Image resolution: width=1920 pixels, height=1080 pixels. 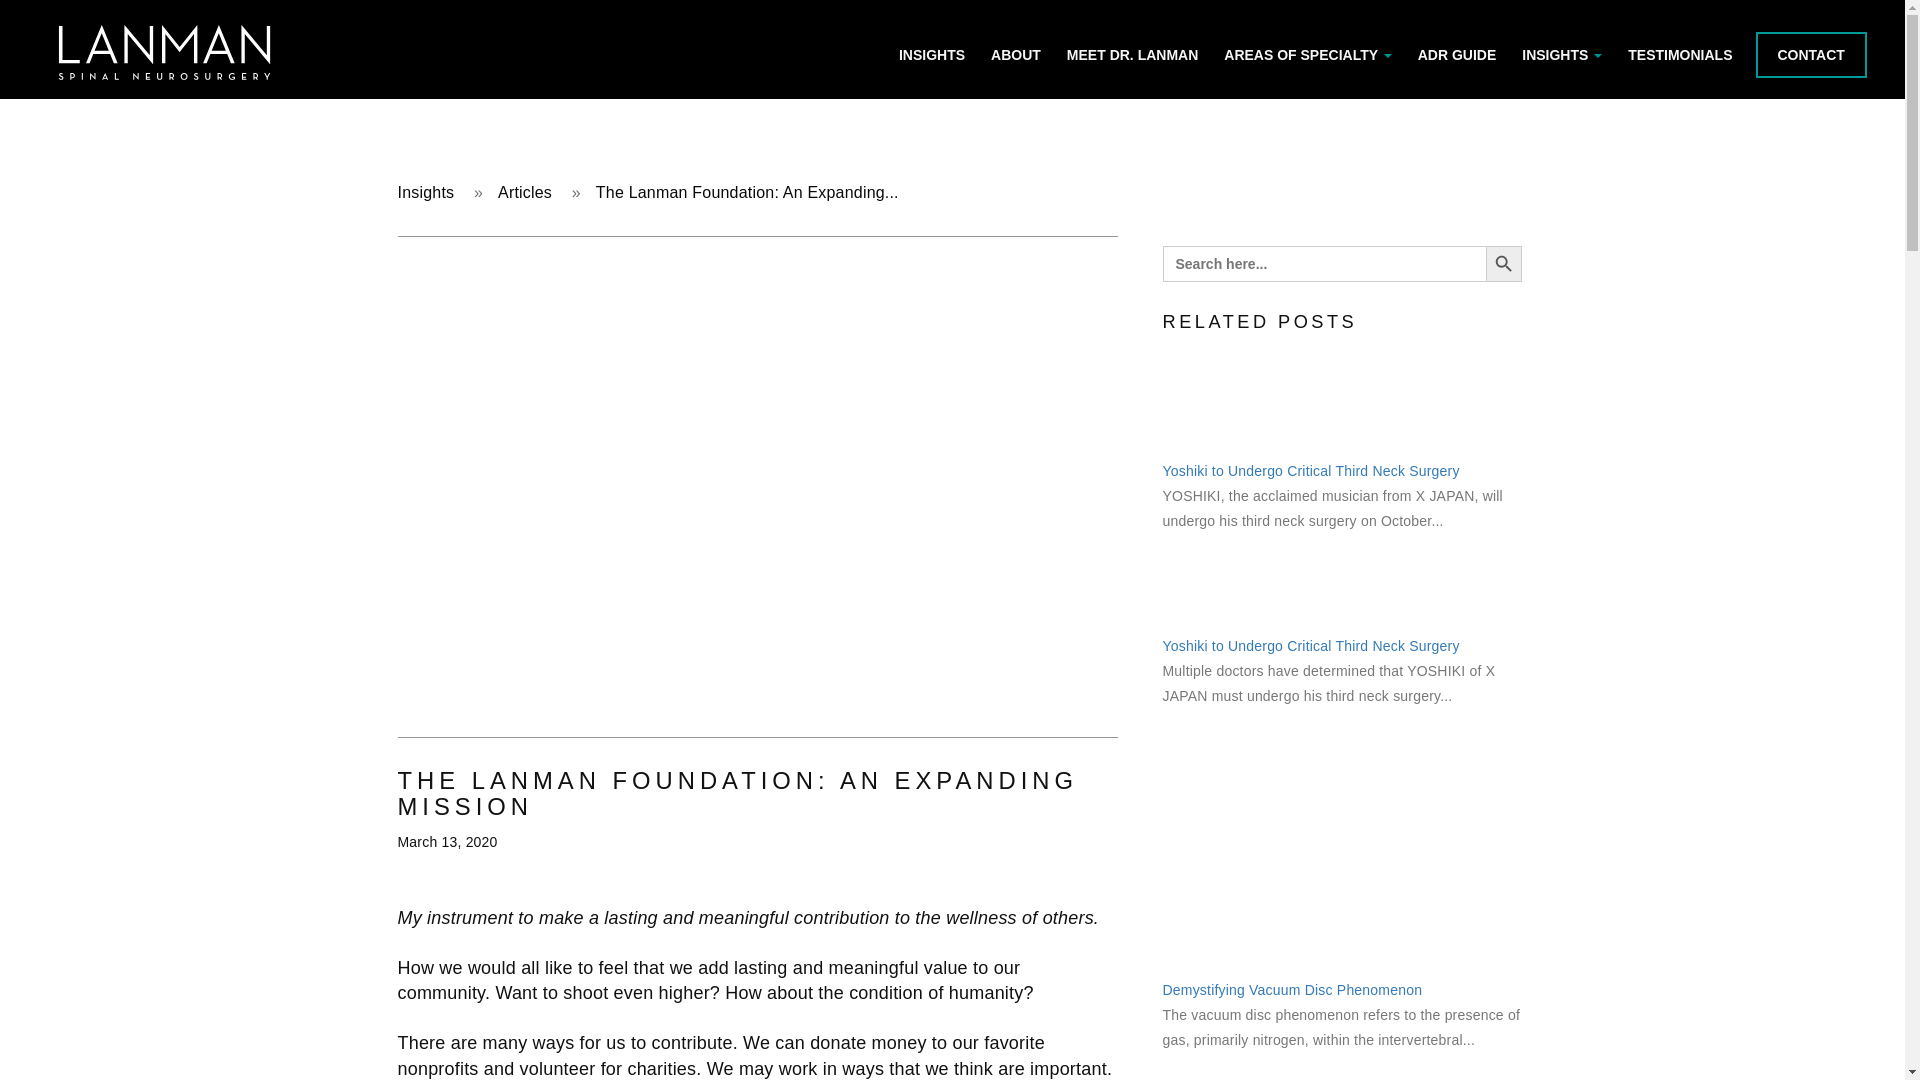 I want to click on Demystifying Vacuum Disc Phenomenon, so click(x=1292, y=989).